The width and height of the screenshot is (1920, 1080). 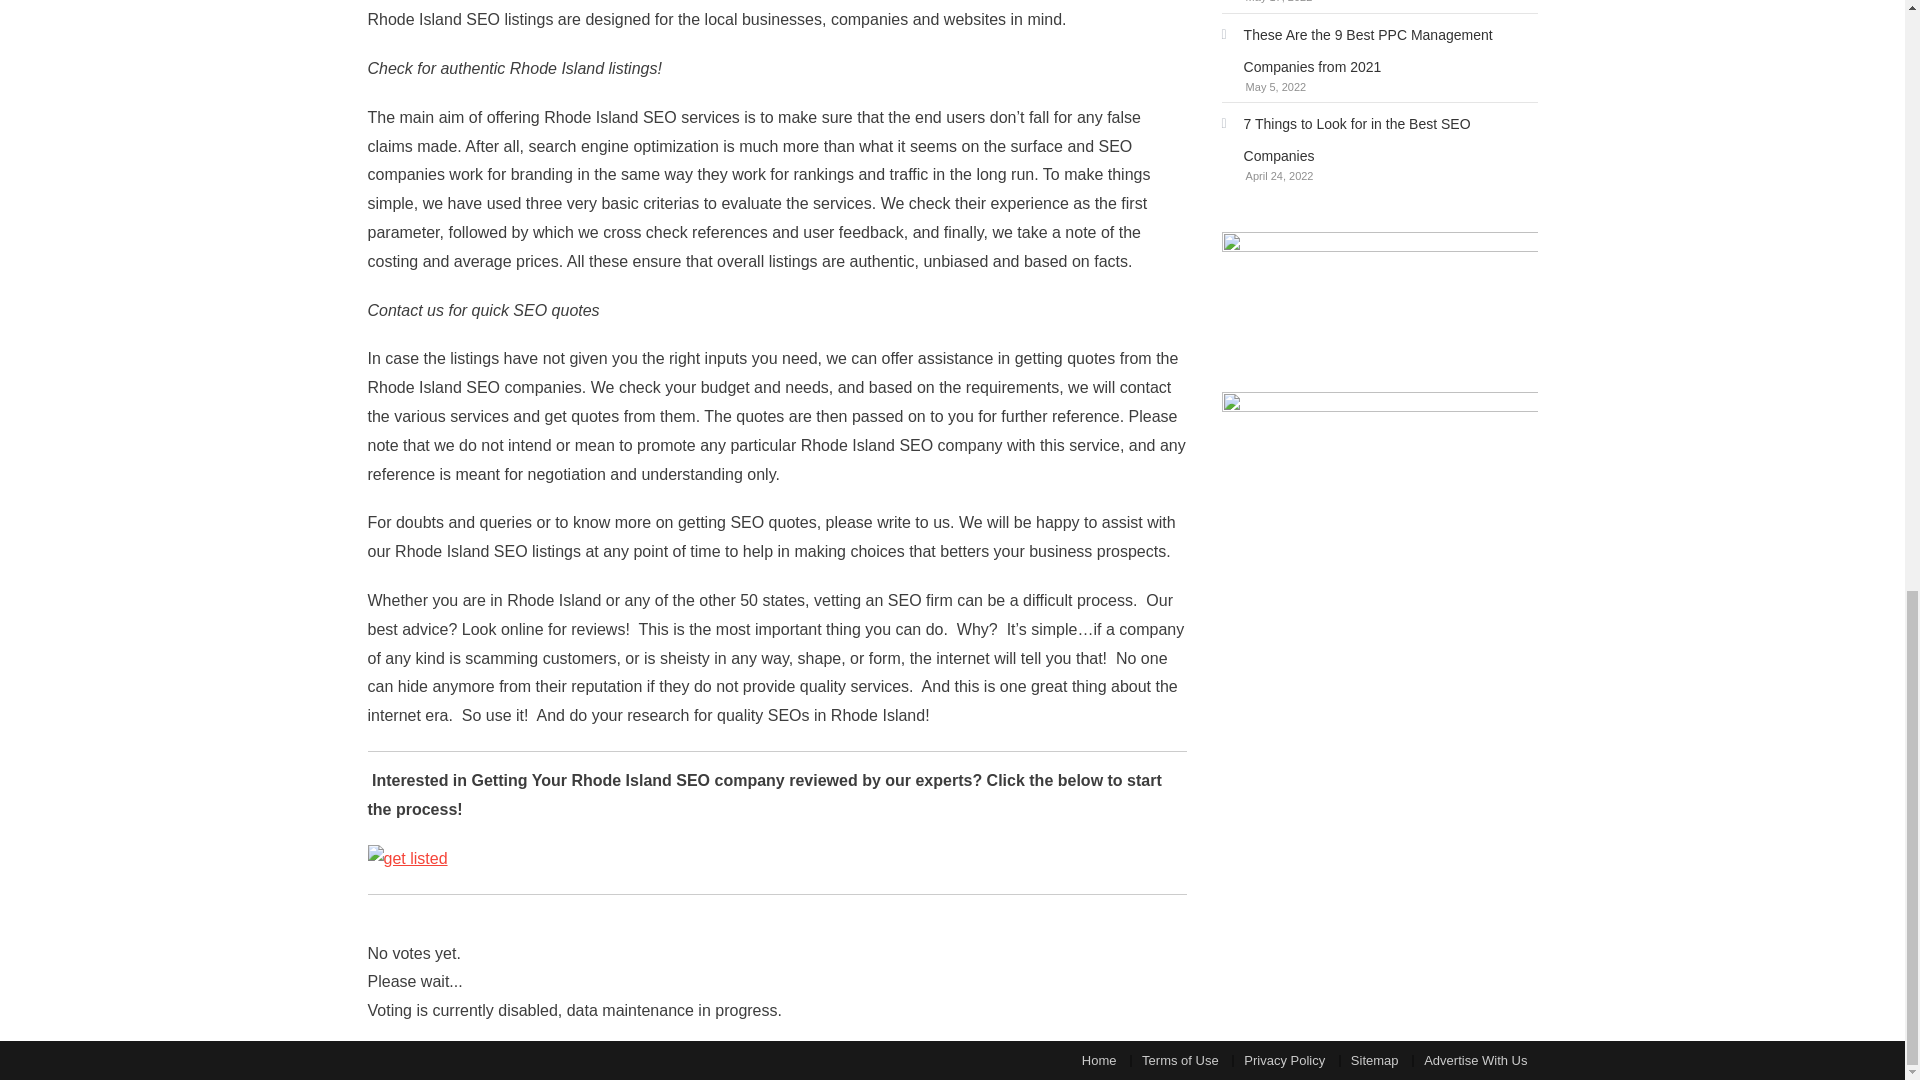 I want to click on Terms of Use, so click(x=1180, y=1060).